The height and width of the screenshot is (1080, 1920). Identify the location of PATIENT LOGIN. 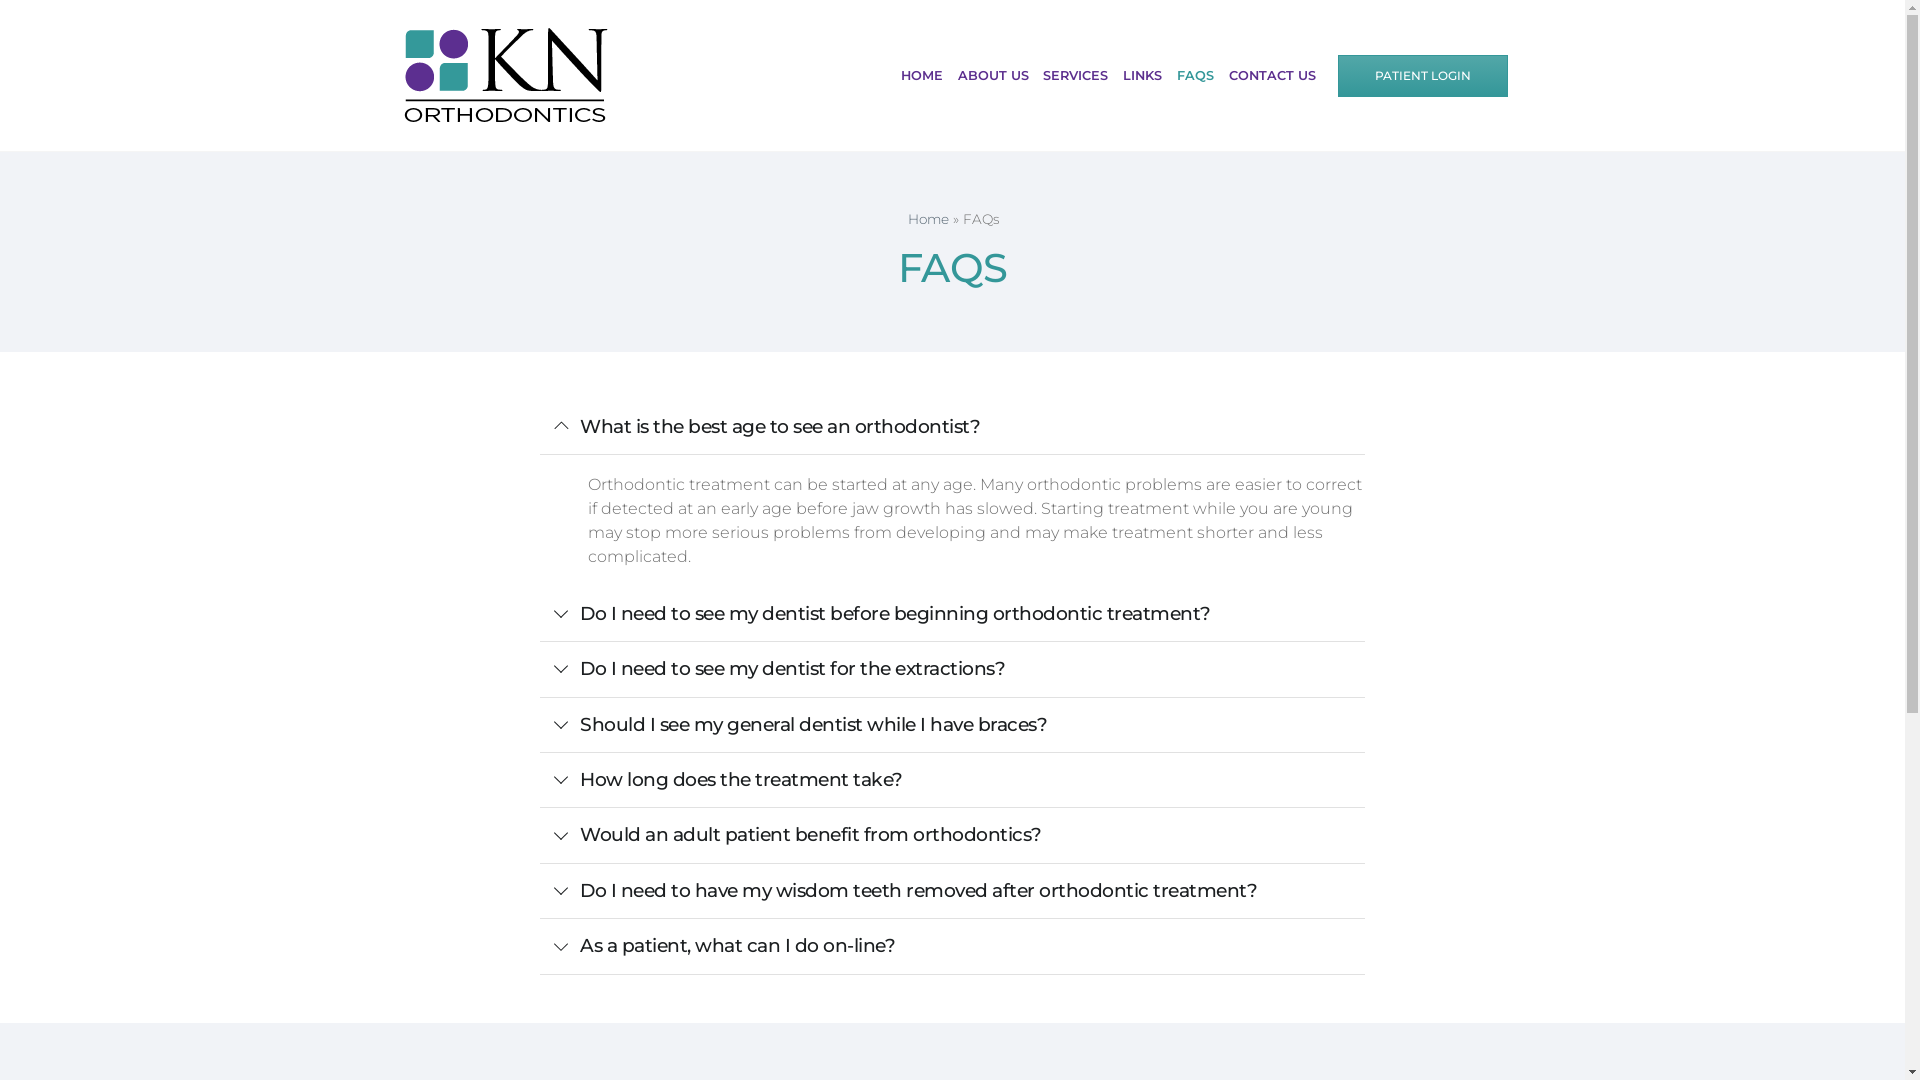
(1422, 76).